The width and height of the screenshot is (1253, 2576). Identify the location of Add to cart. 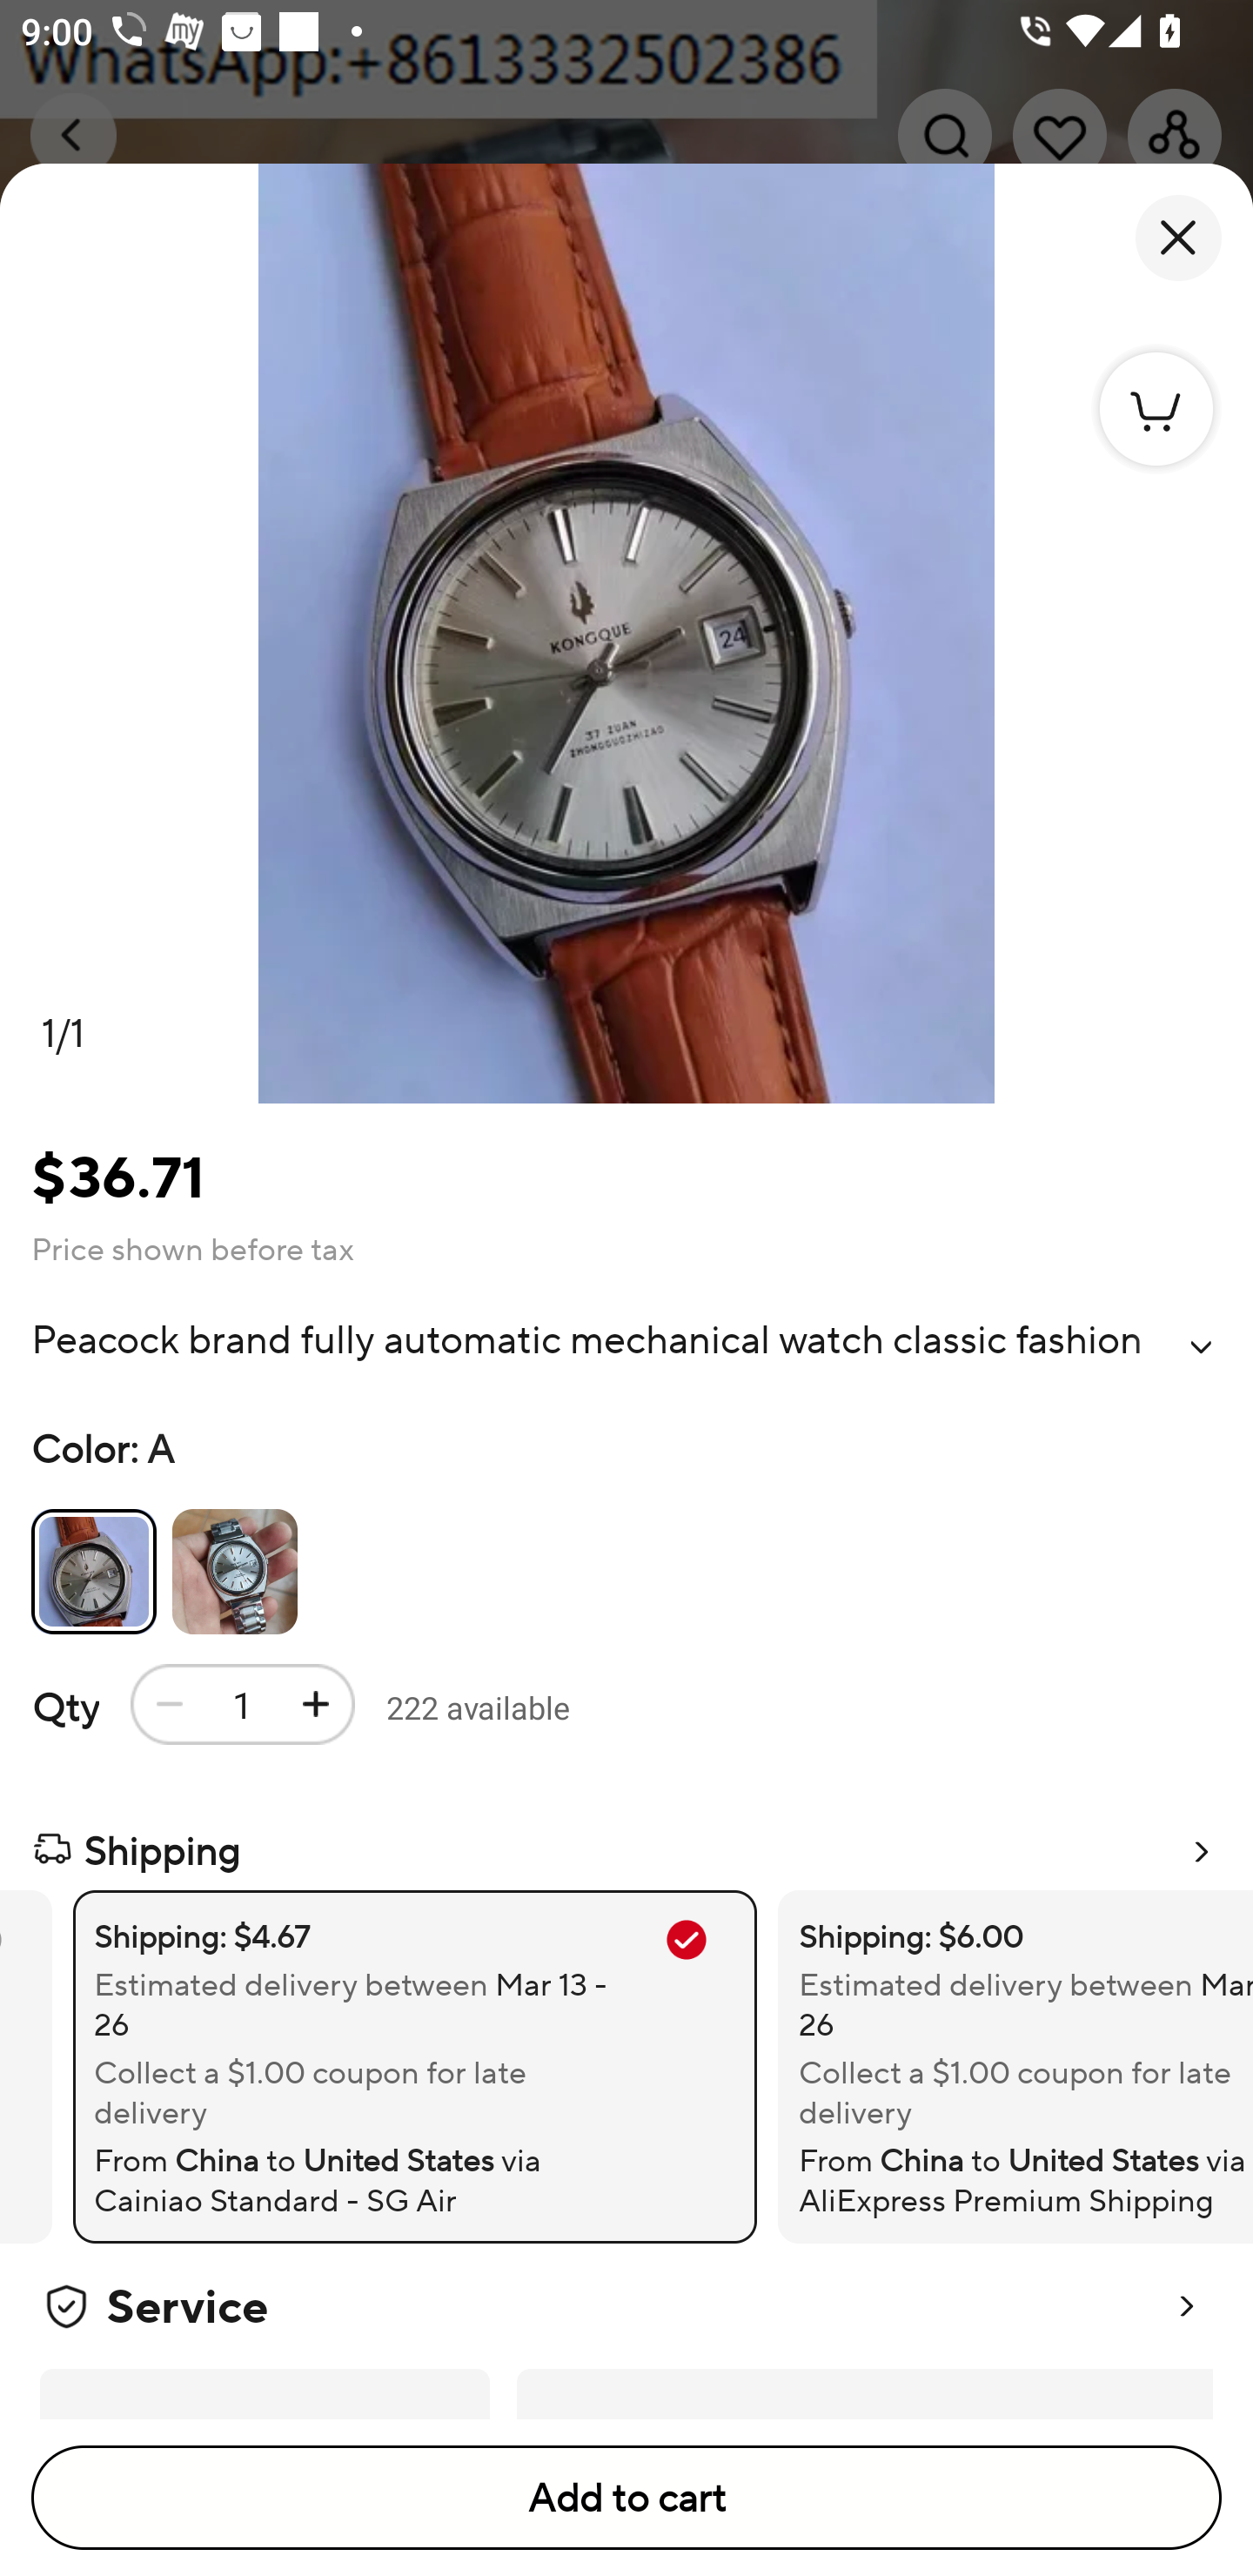
(626, 2498).